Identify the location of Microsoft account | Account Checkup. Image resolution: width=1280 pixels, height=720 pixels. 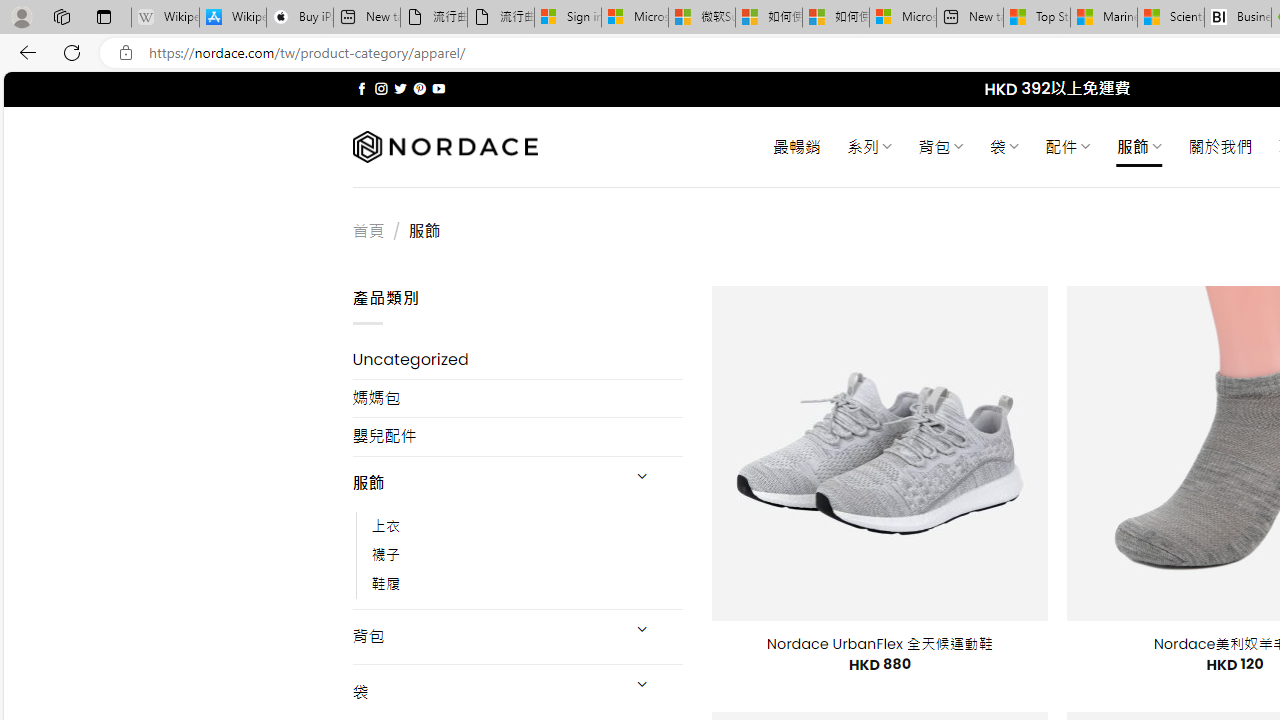
(902, 18).